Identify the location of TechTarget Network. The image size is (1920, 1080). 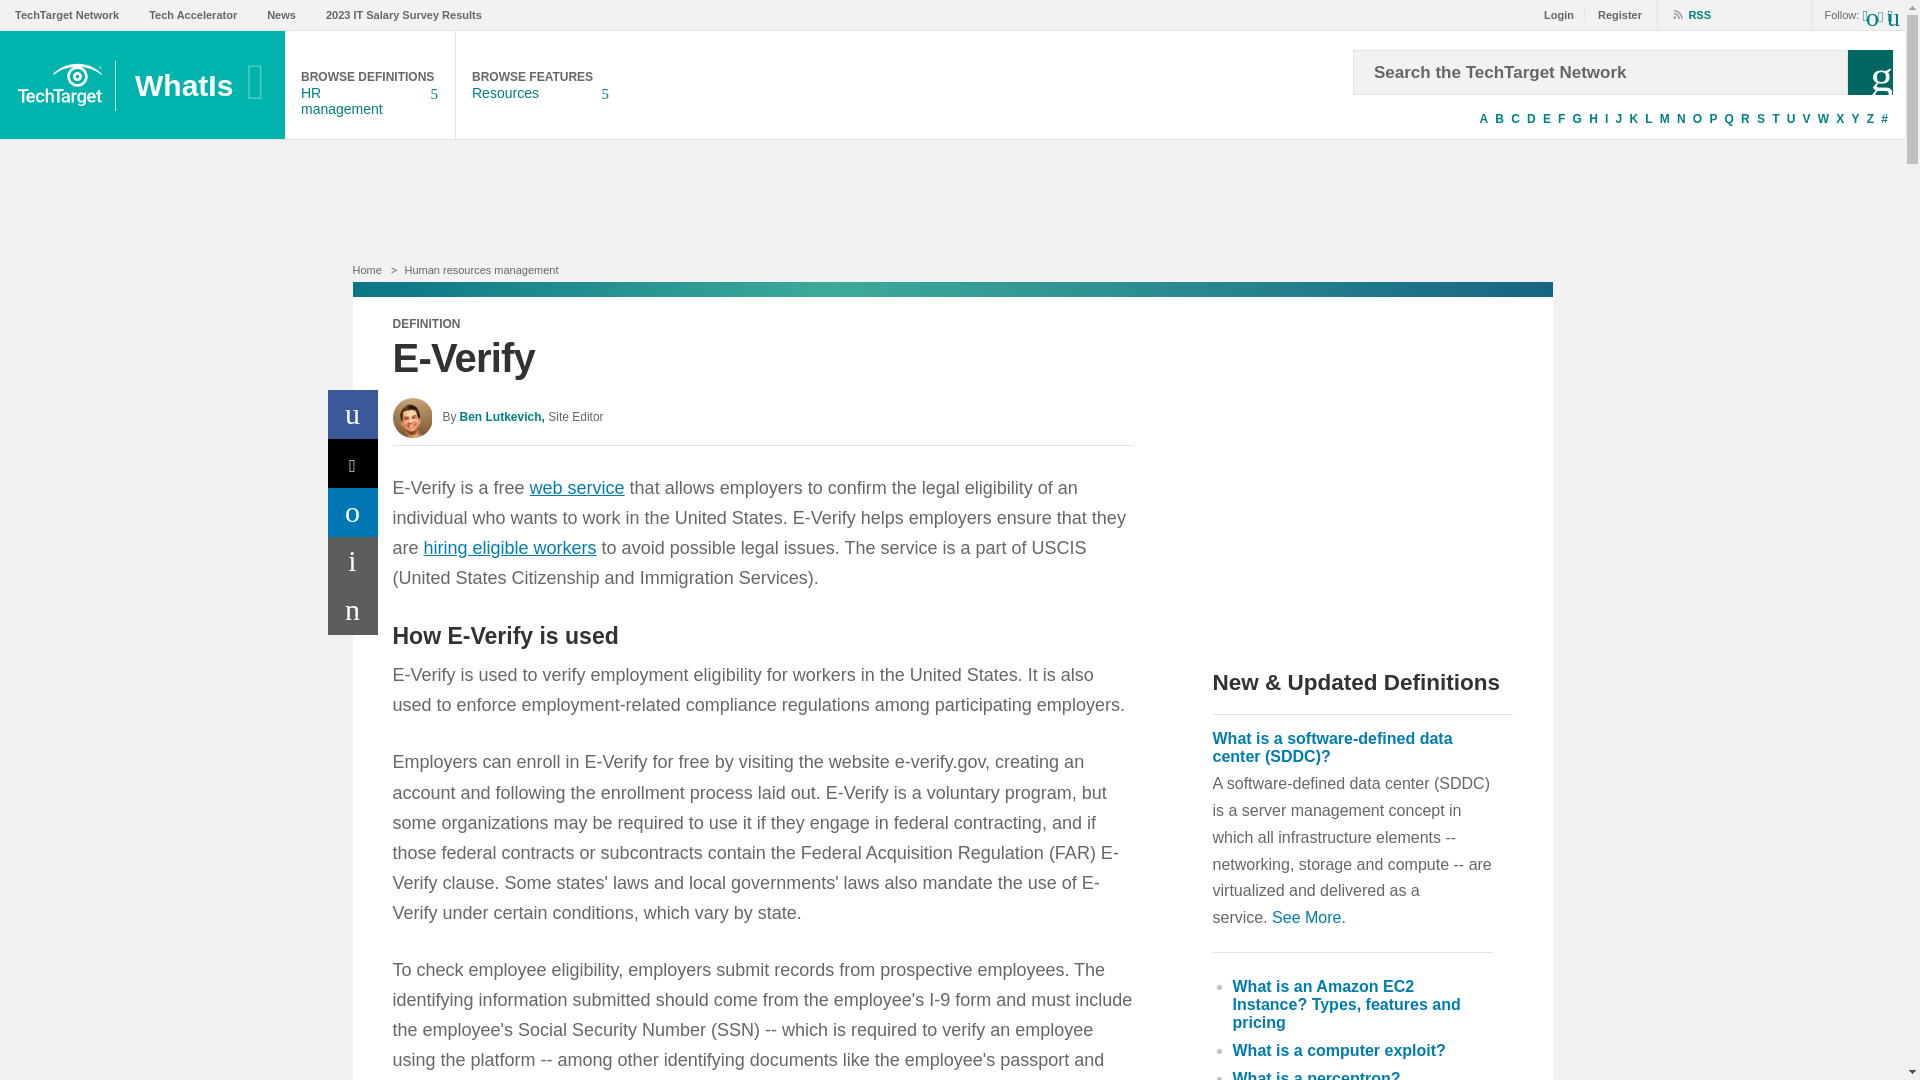
(1664, 119).